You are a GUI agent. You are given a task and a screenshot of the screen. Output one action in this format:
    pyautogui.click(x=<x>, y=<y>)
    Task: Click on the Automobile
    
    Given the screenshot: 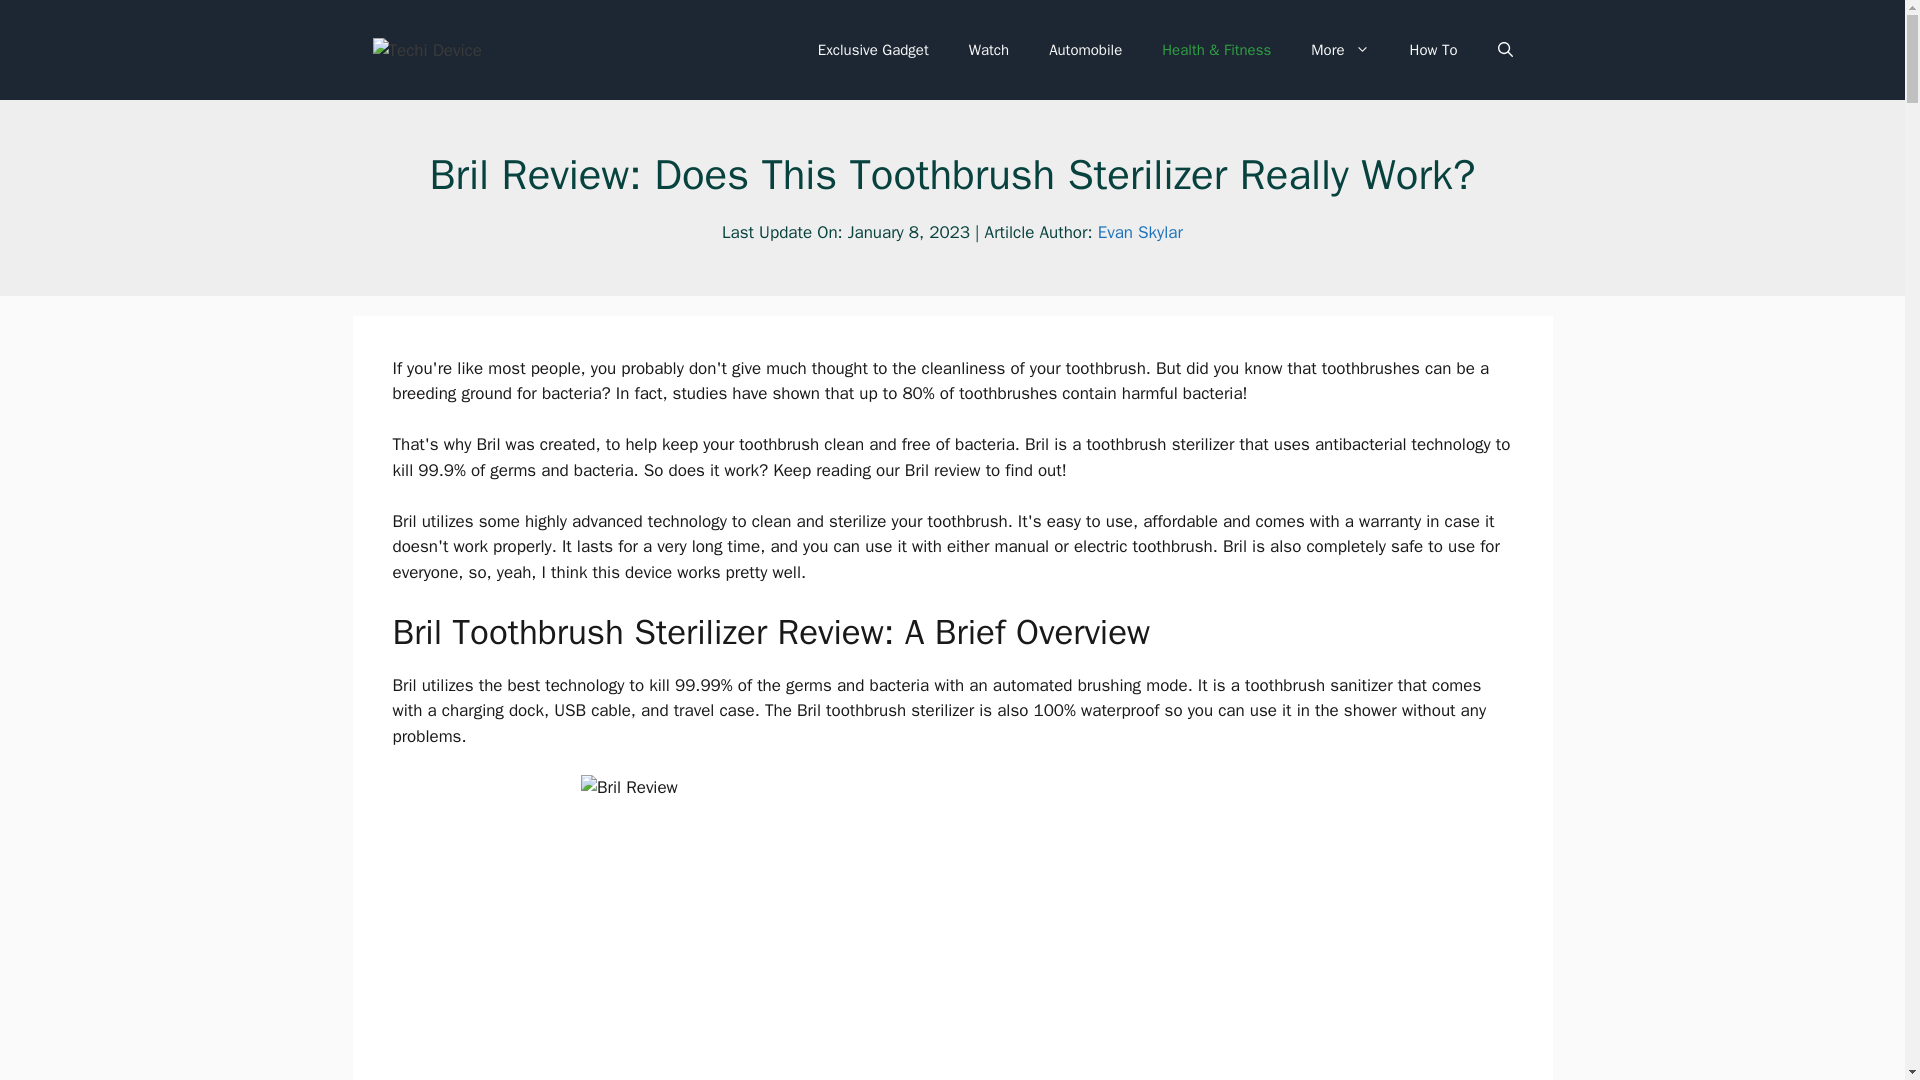 What is the action you would take?
    pyautogui.click(x=1086, y=50)
    